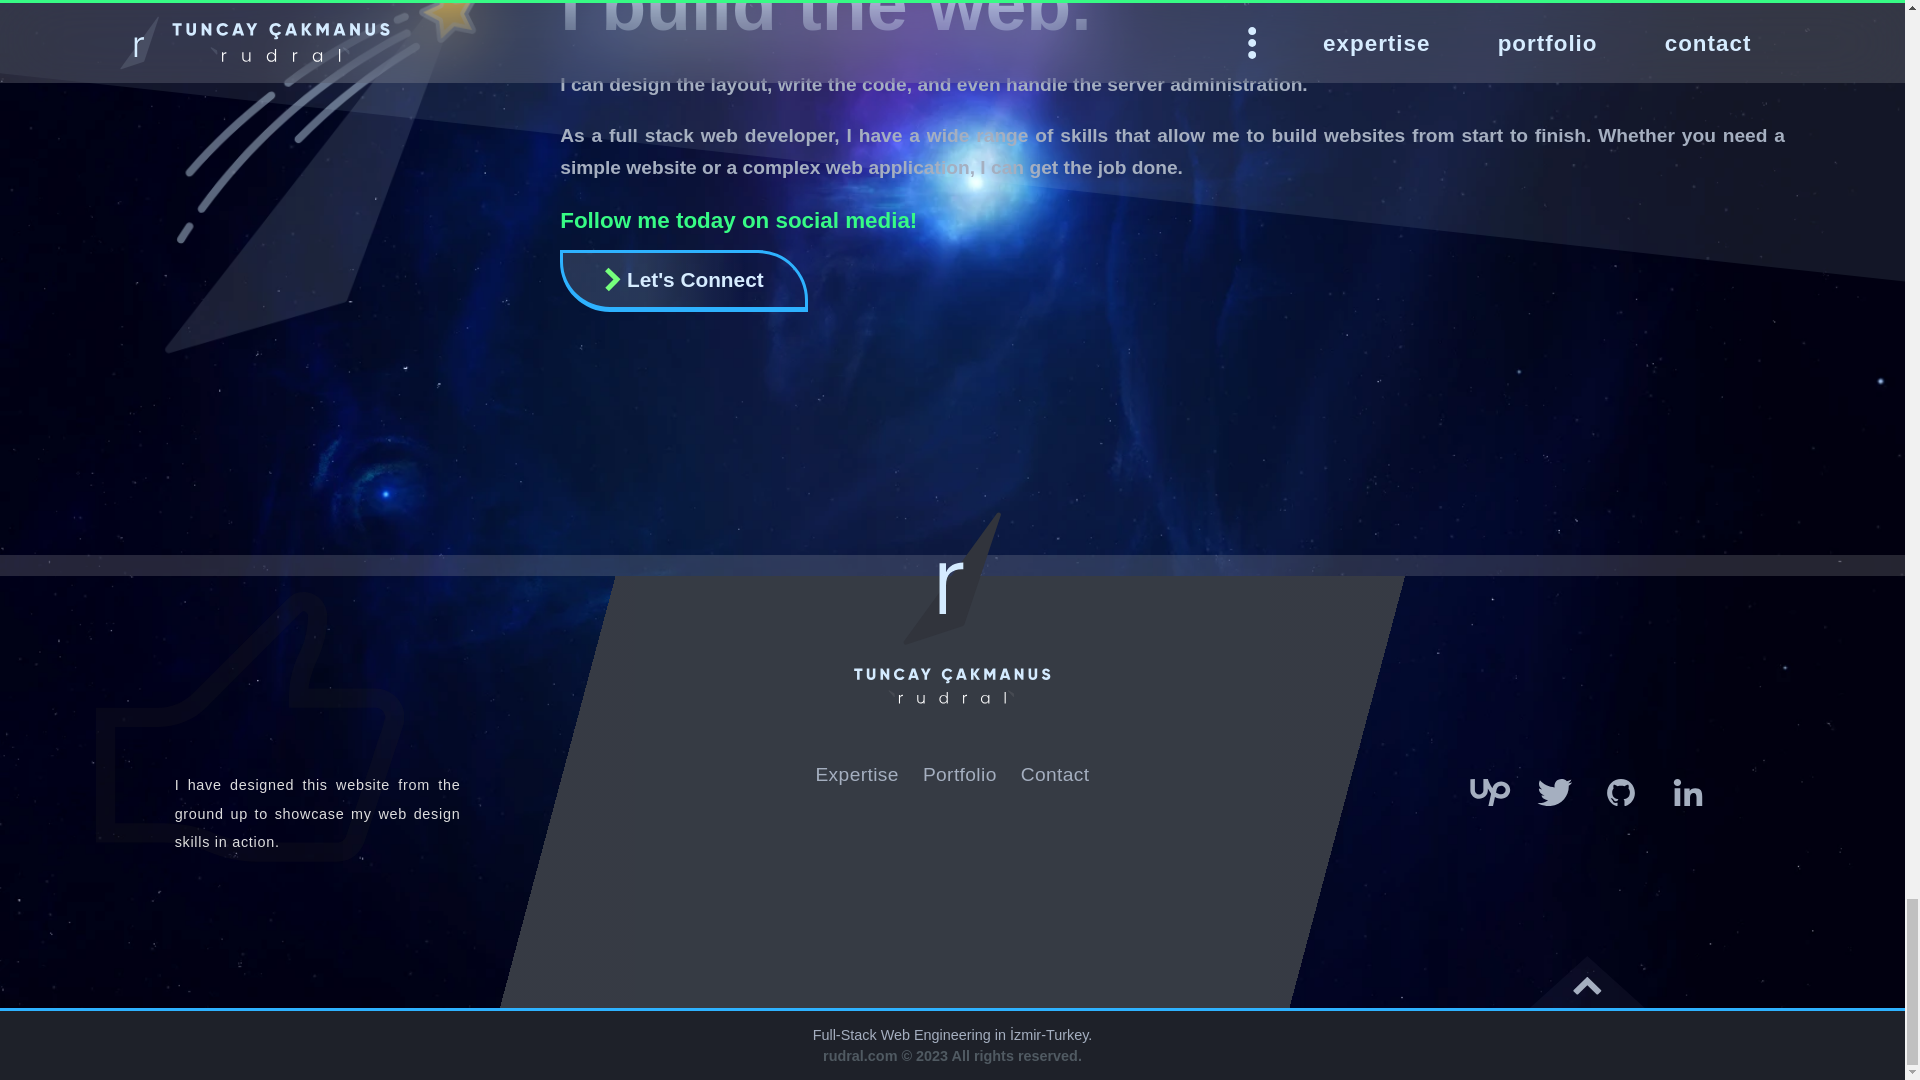 The width and height of the screenshot is (1920, 1080). I want to click on Contact, so click(684, 280).